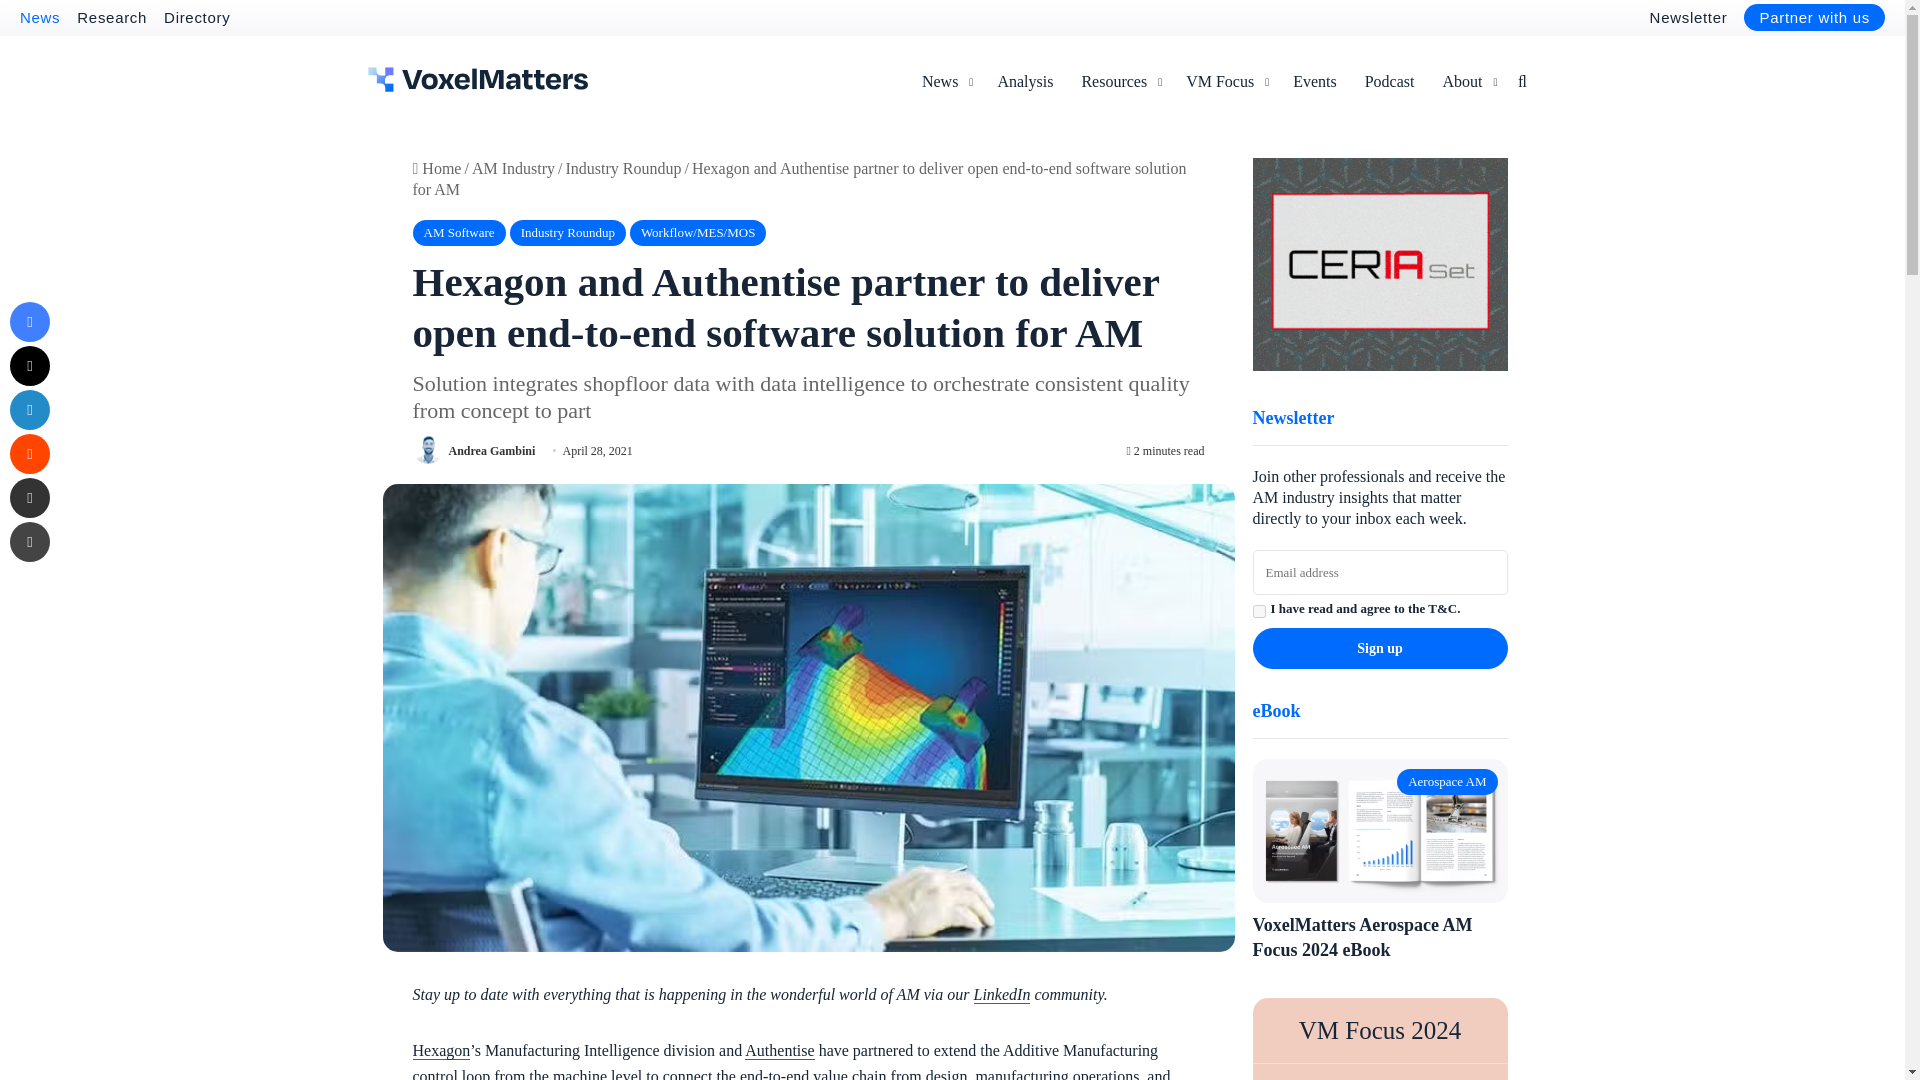  What do you see at coordinates (29, 365) in the screenshot?
I see `X` at bounding box center [29, 365].